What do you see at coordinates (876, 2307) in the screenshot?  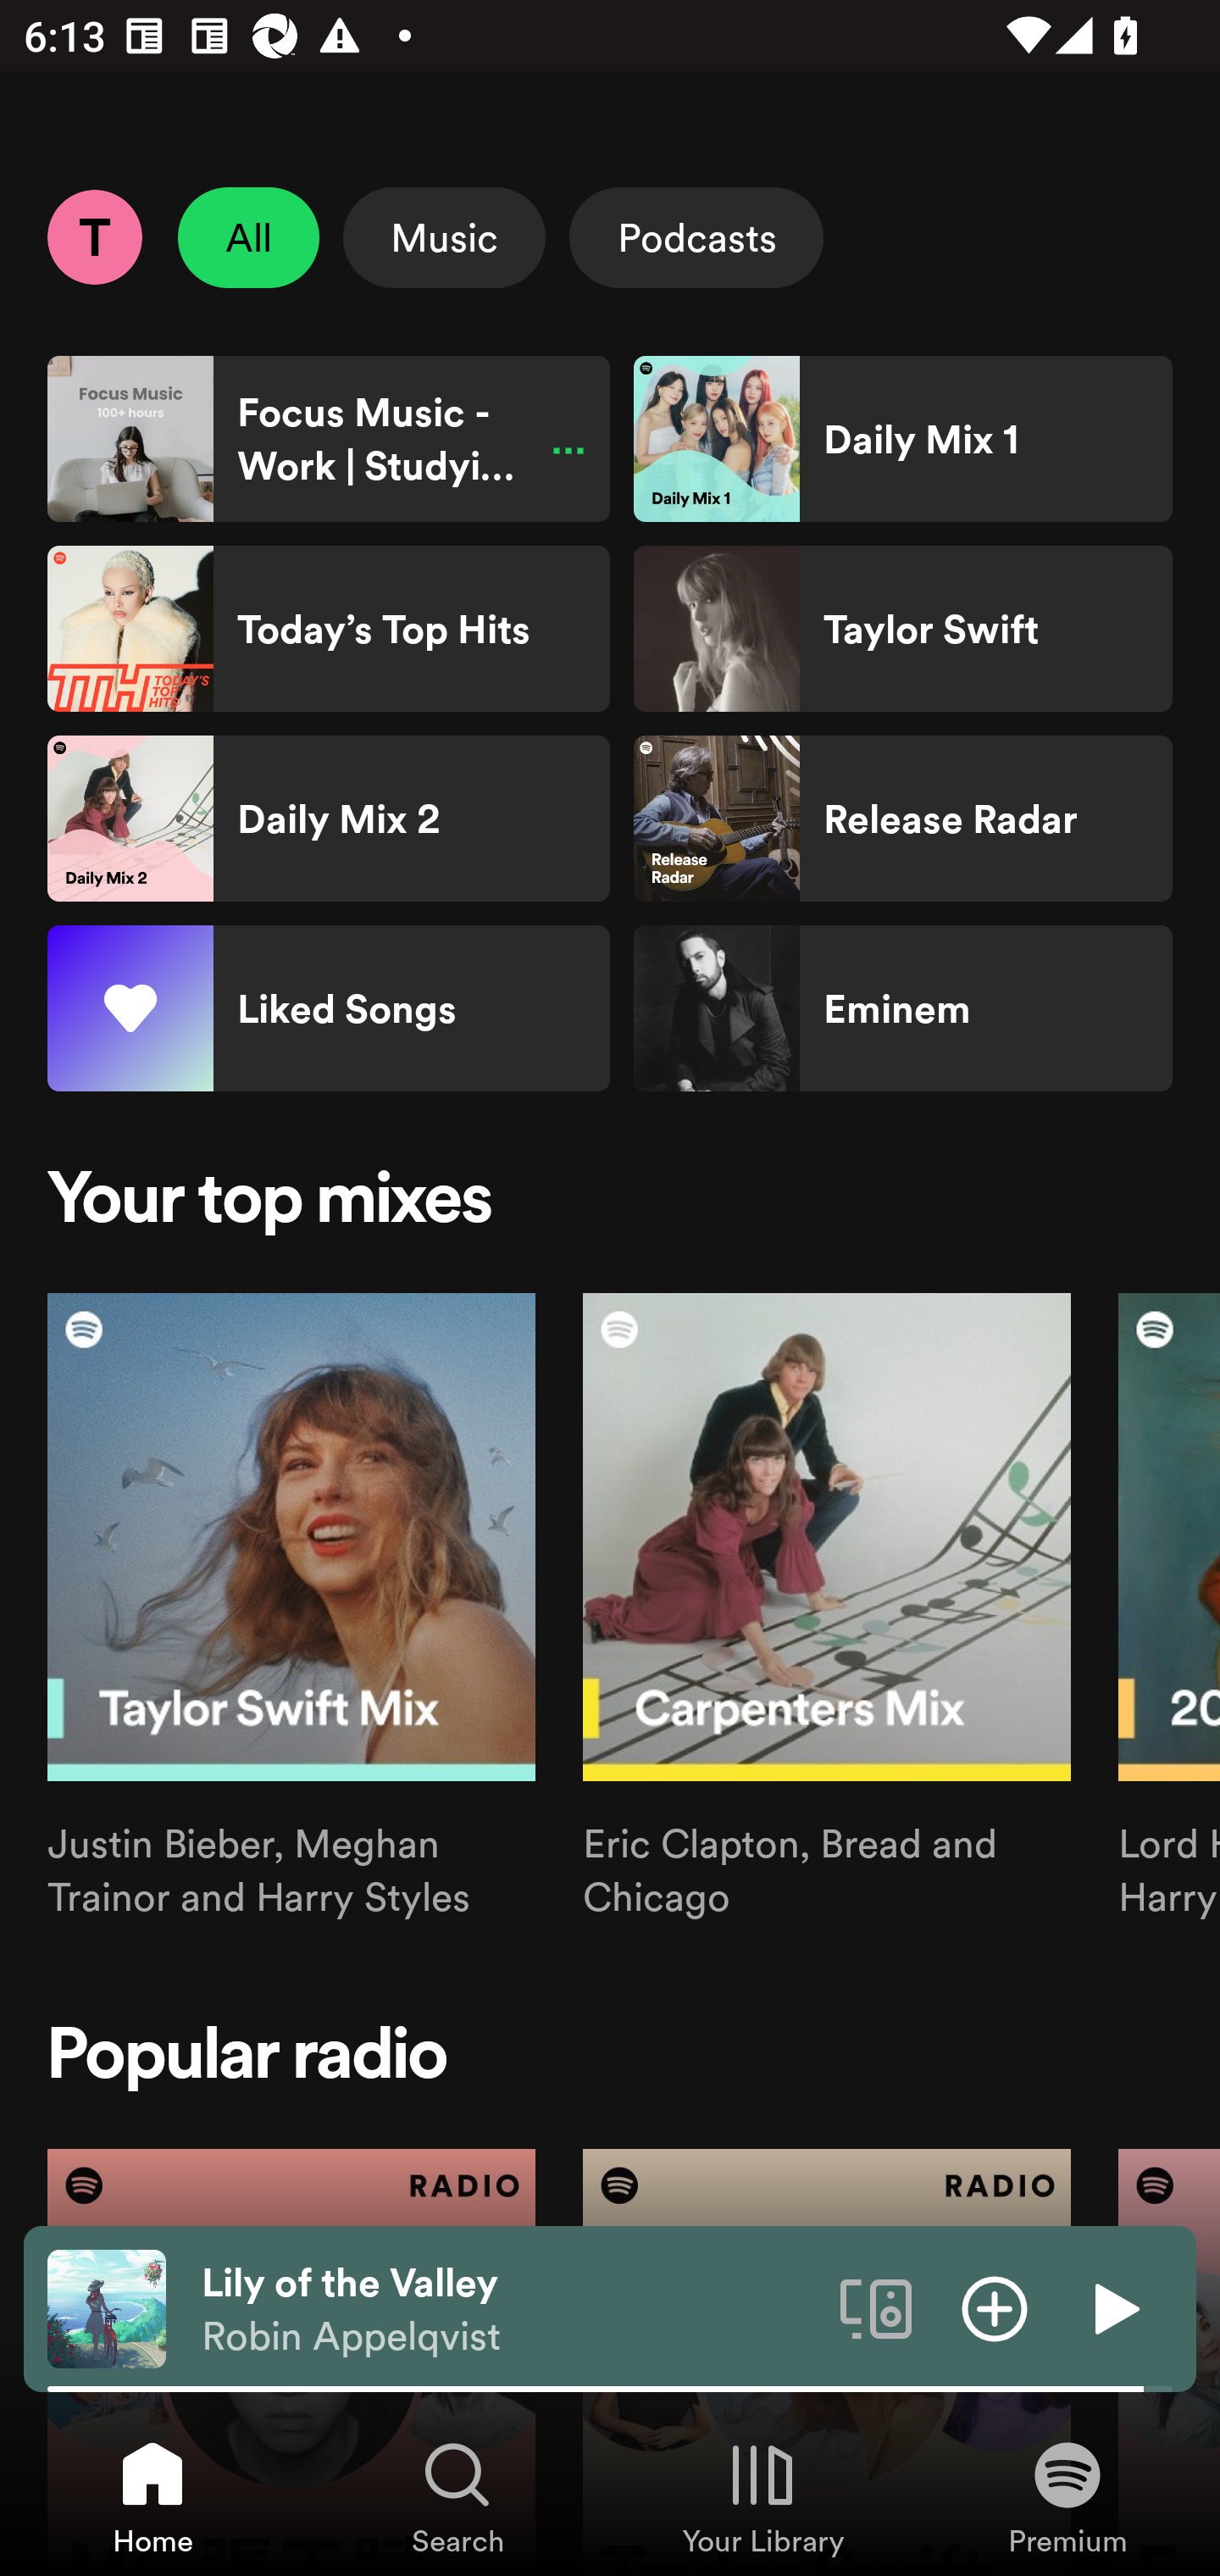 I see `Connect to a device. Opens the devices menu` at bounding box center [876, 2307].